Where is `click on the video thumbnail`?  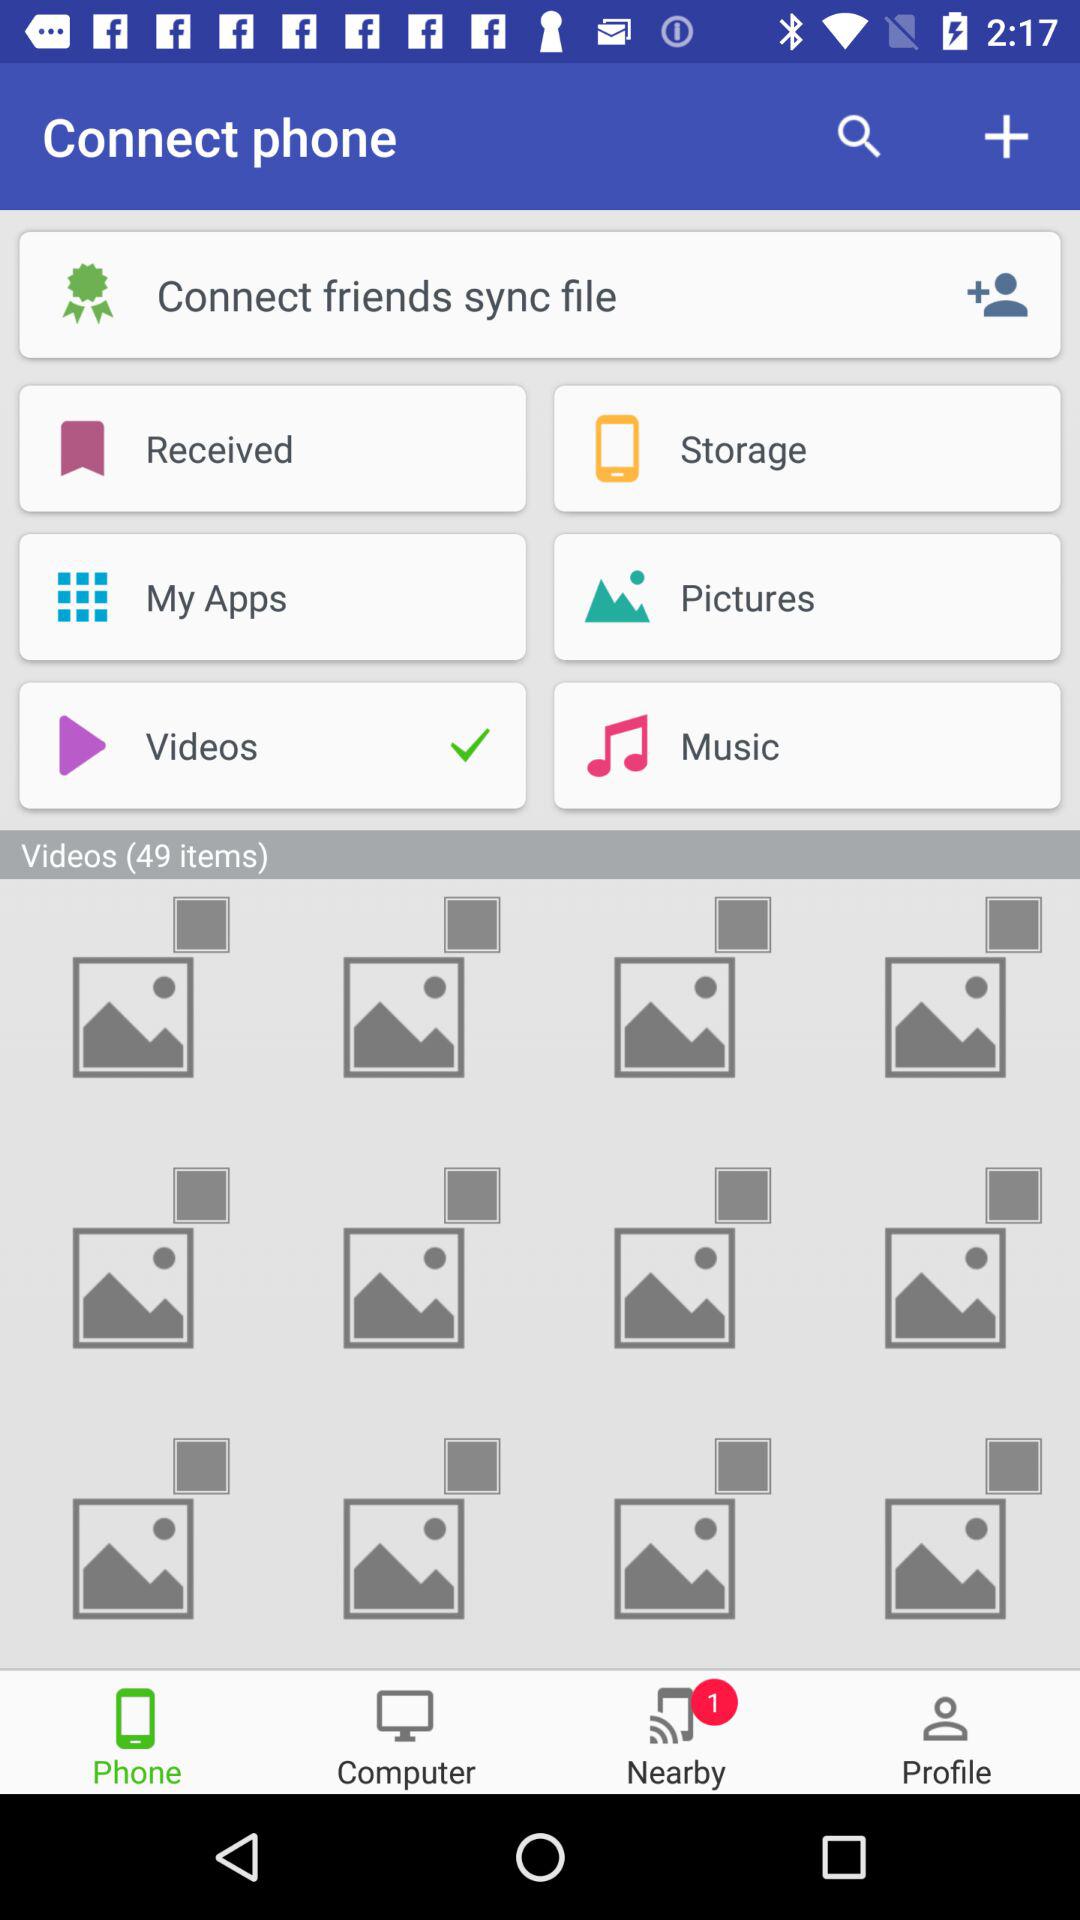
click on the video thumbnail is located at coordinates (219, 1196).